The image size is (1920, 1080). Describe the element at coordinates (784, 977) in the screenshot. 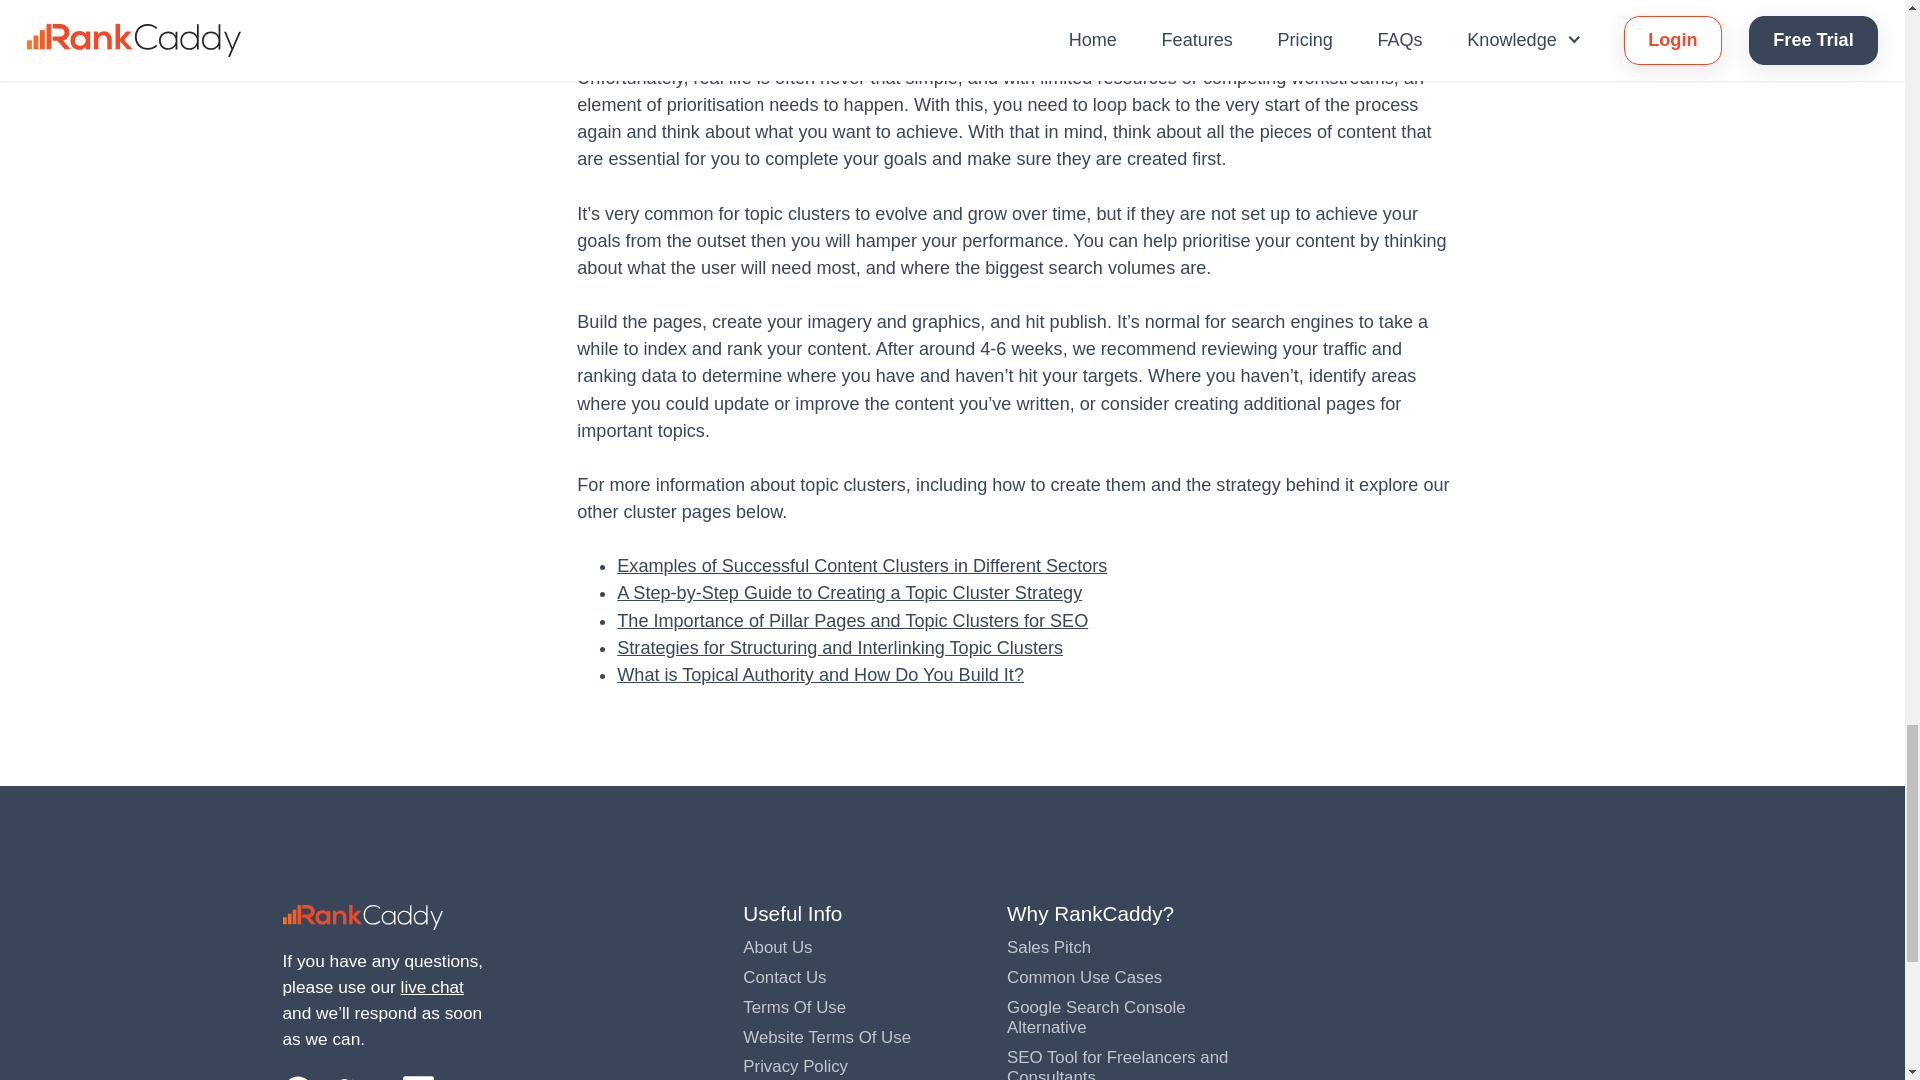

I see `Contact Us` at that location.